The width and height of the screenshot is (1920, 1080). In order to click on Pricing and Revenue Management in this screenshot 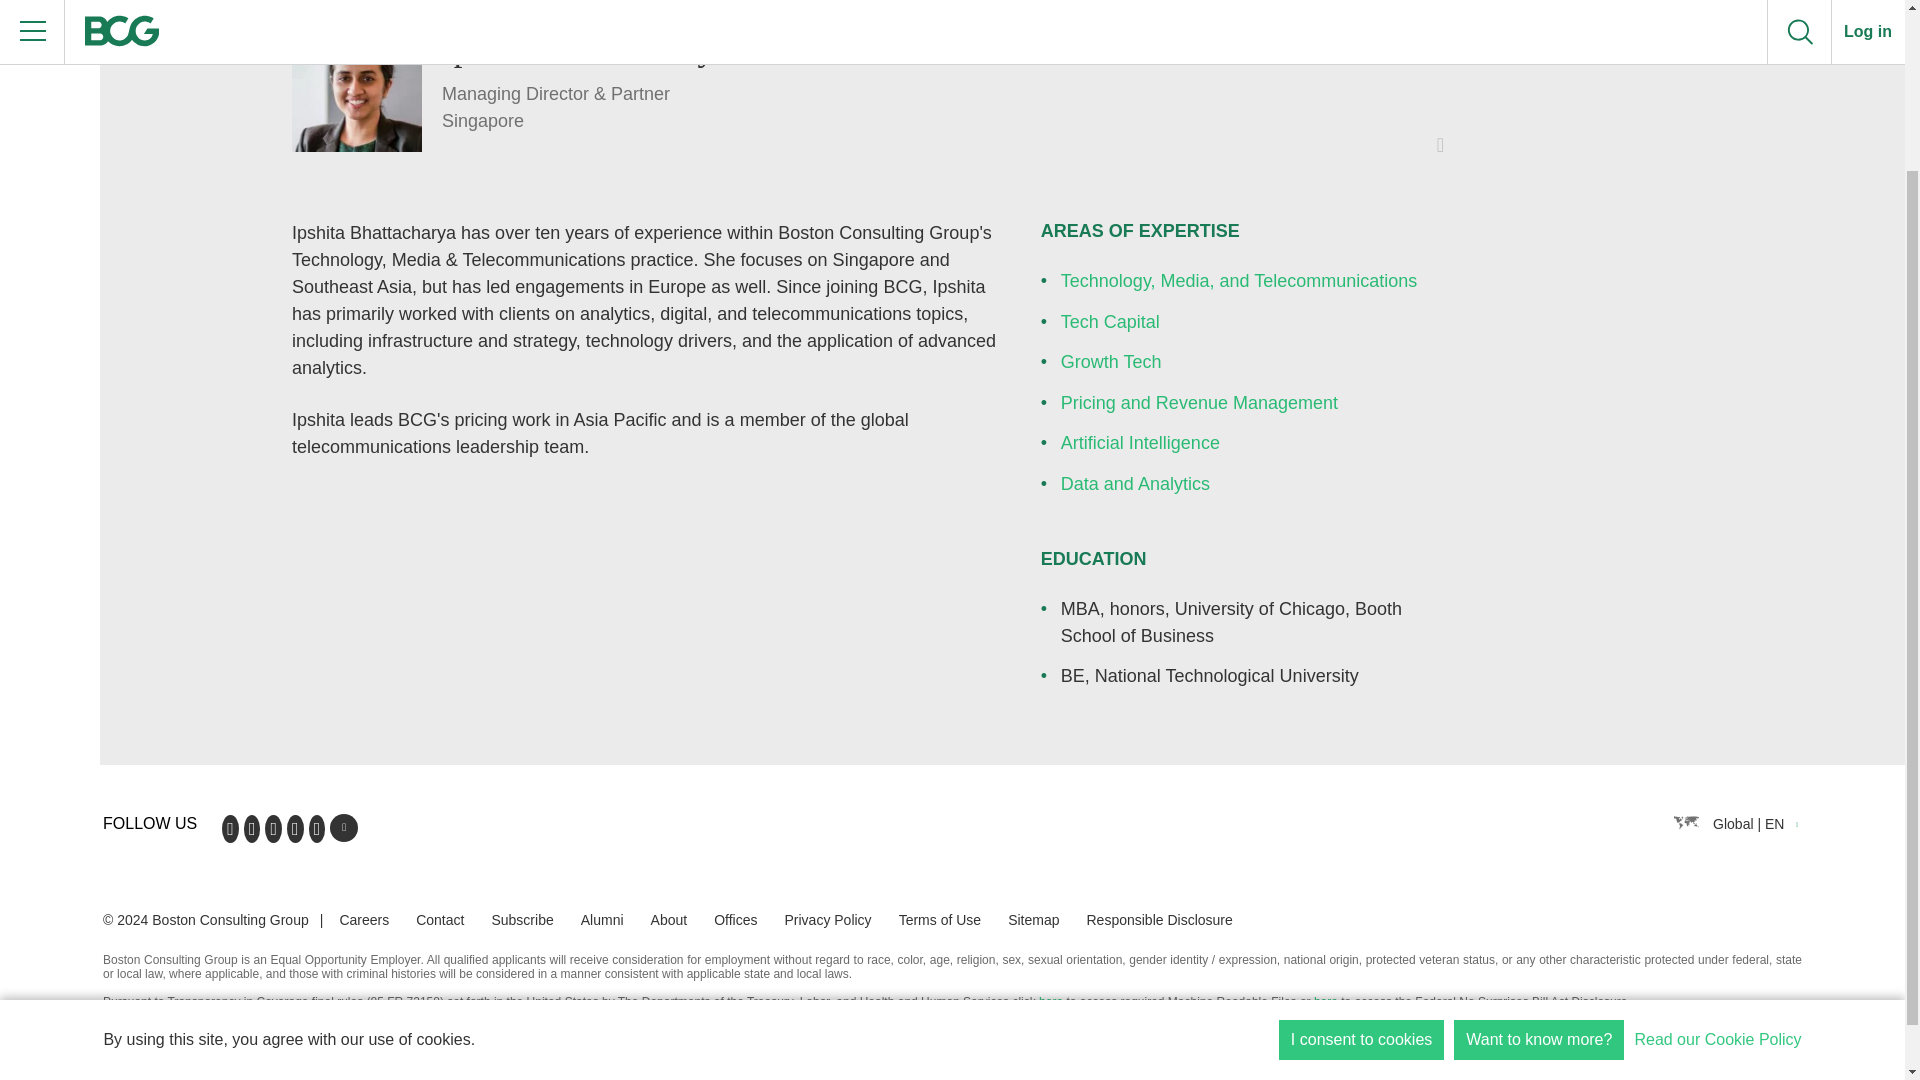, I will do `click(1200, 402)`.